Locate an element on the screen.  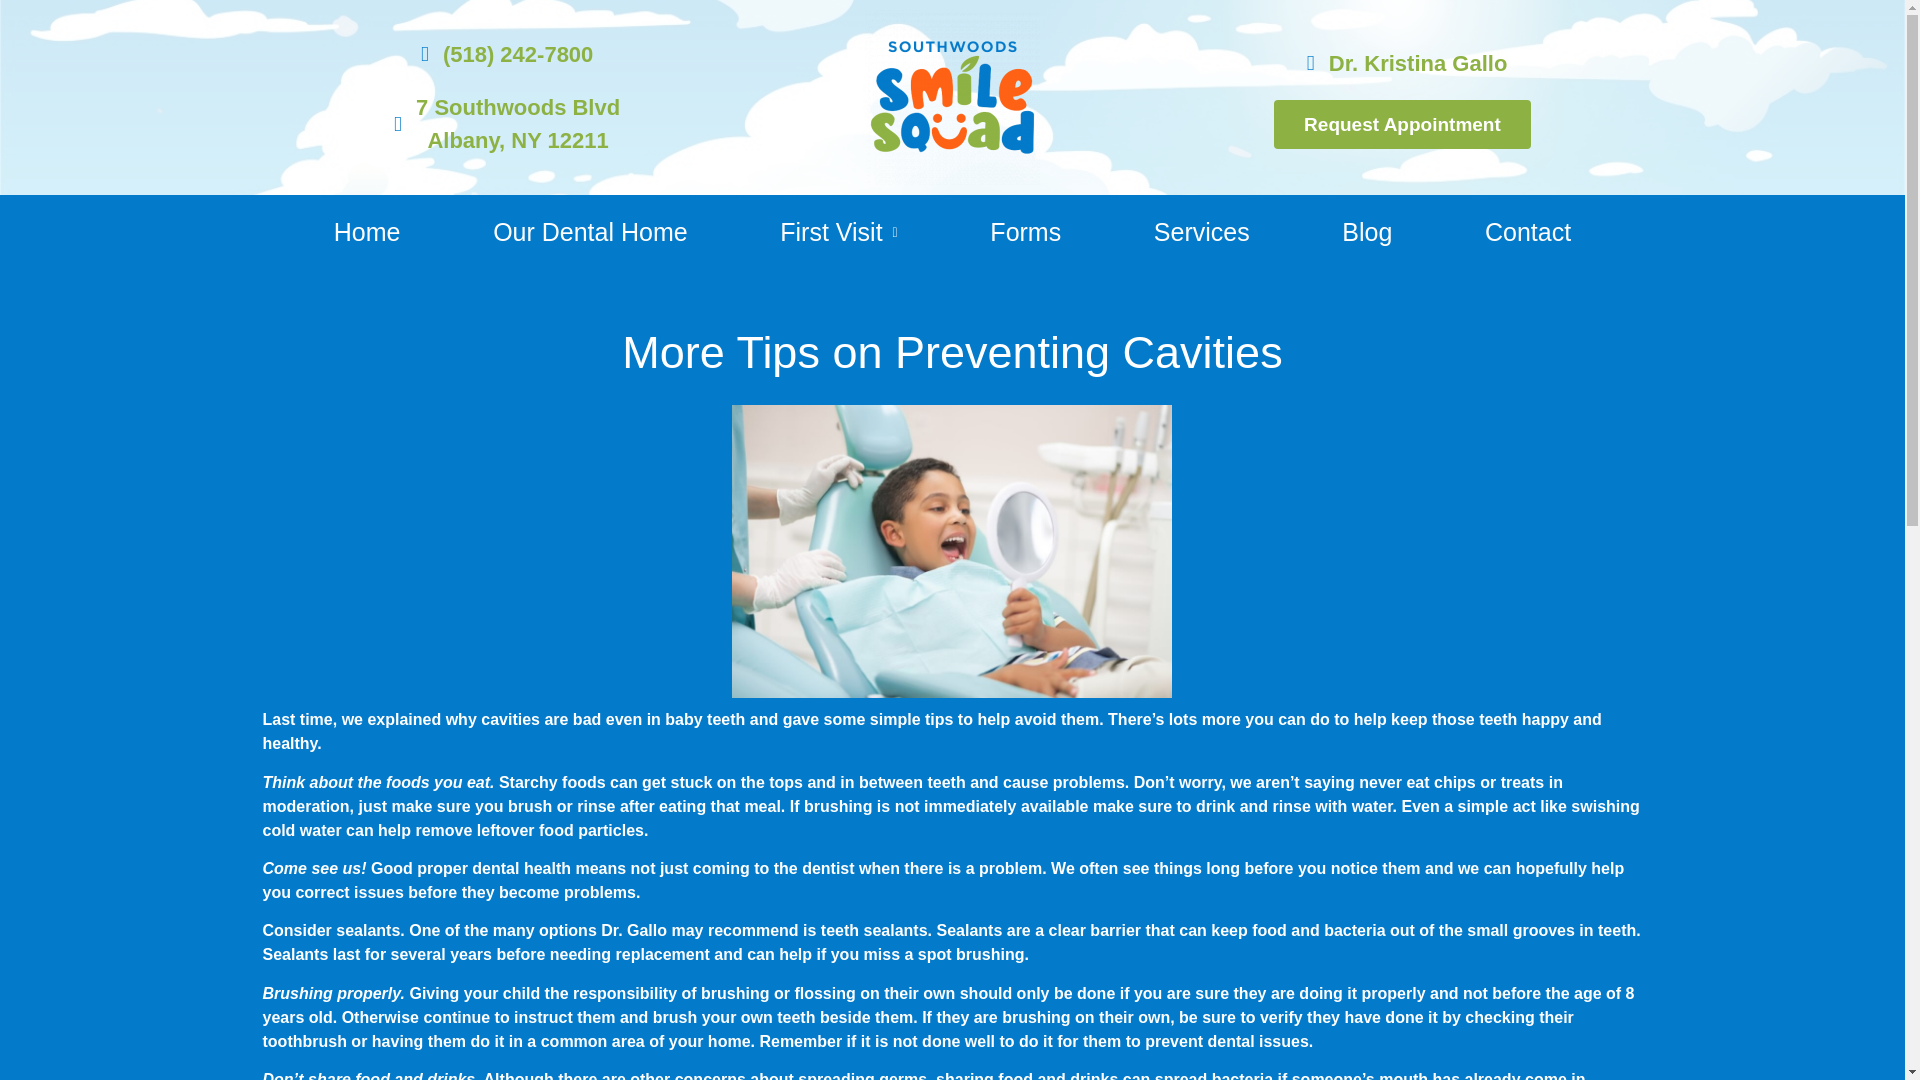
Contact is located at coordinates (838, 232).